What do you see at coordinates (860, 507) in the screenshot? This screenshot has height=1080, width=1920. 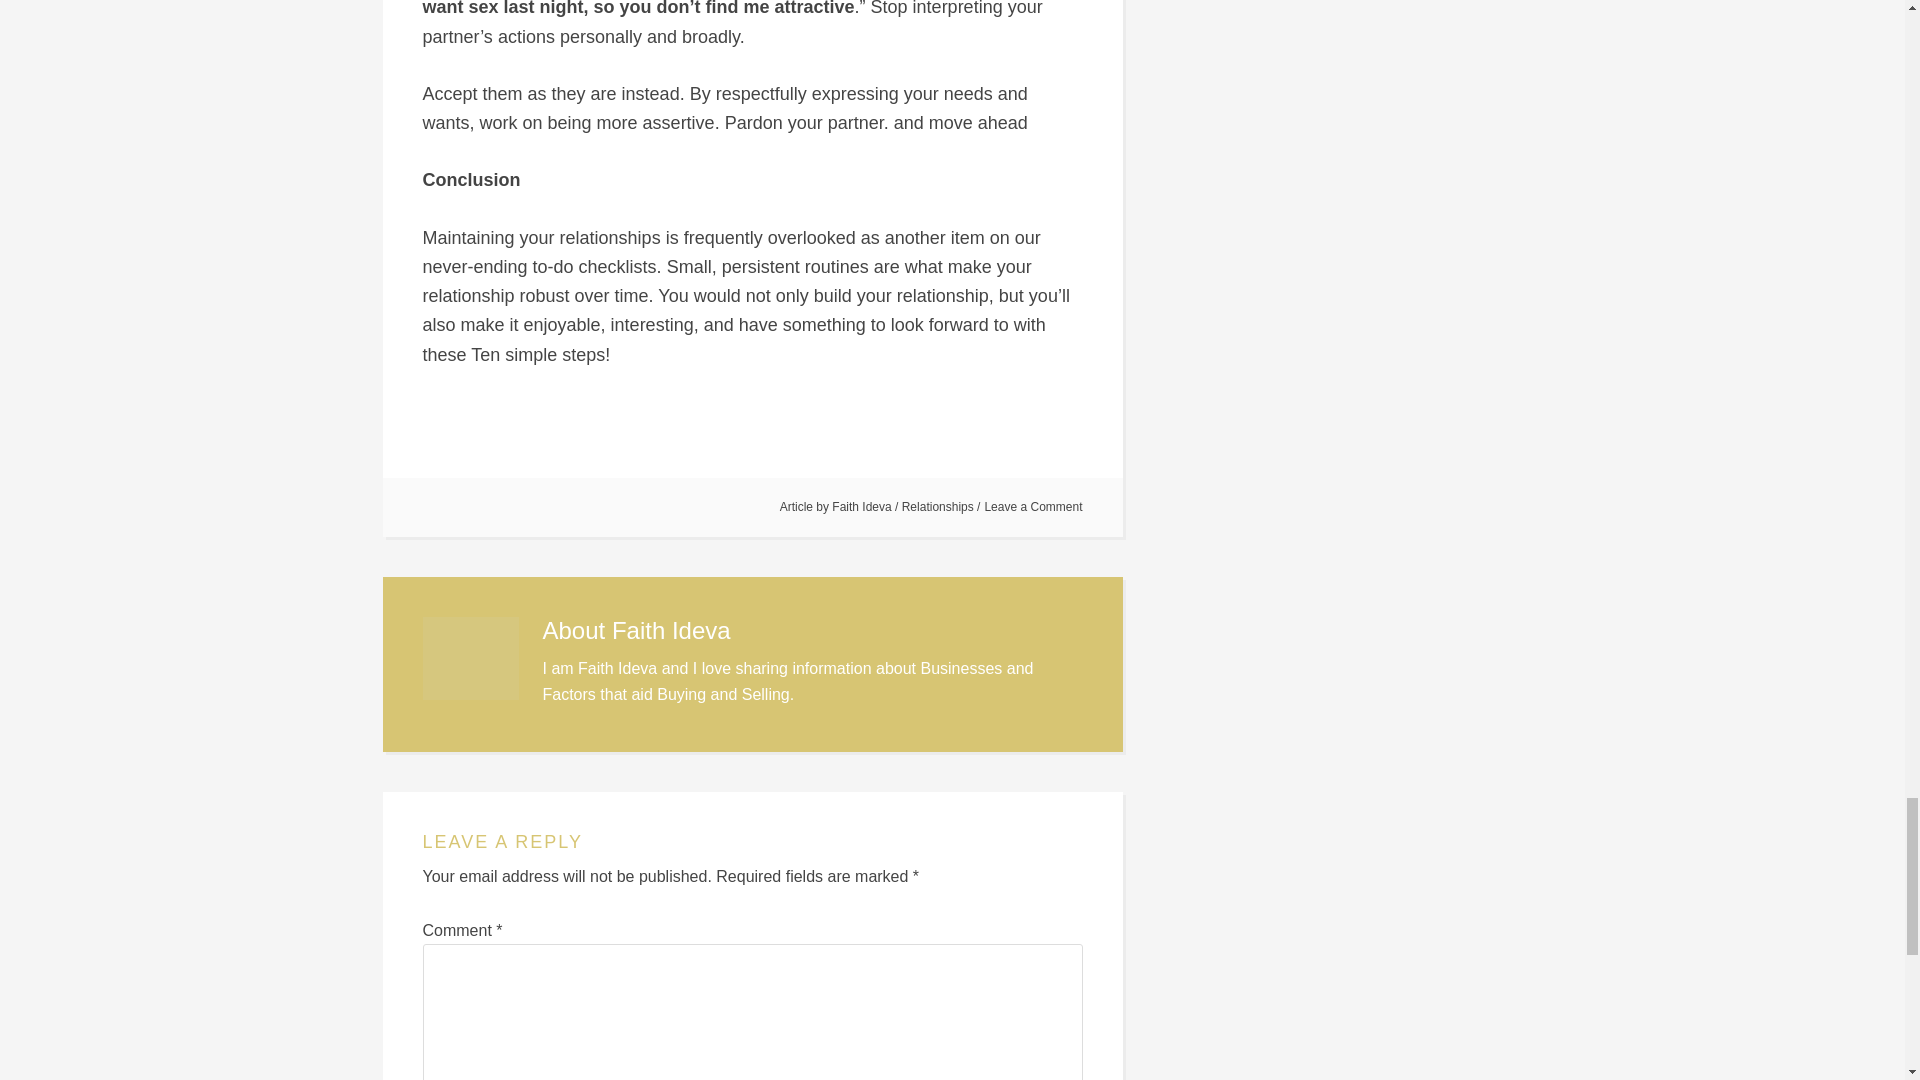 I see `Faith Ideva` at bounding box center [860, 507].